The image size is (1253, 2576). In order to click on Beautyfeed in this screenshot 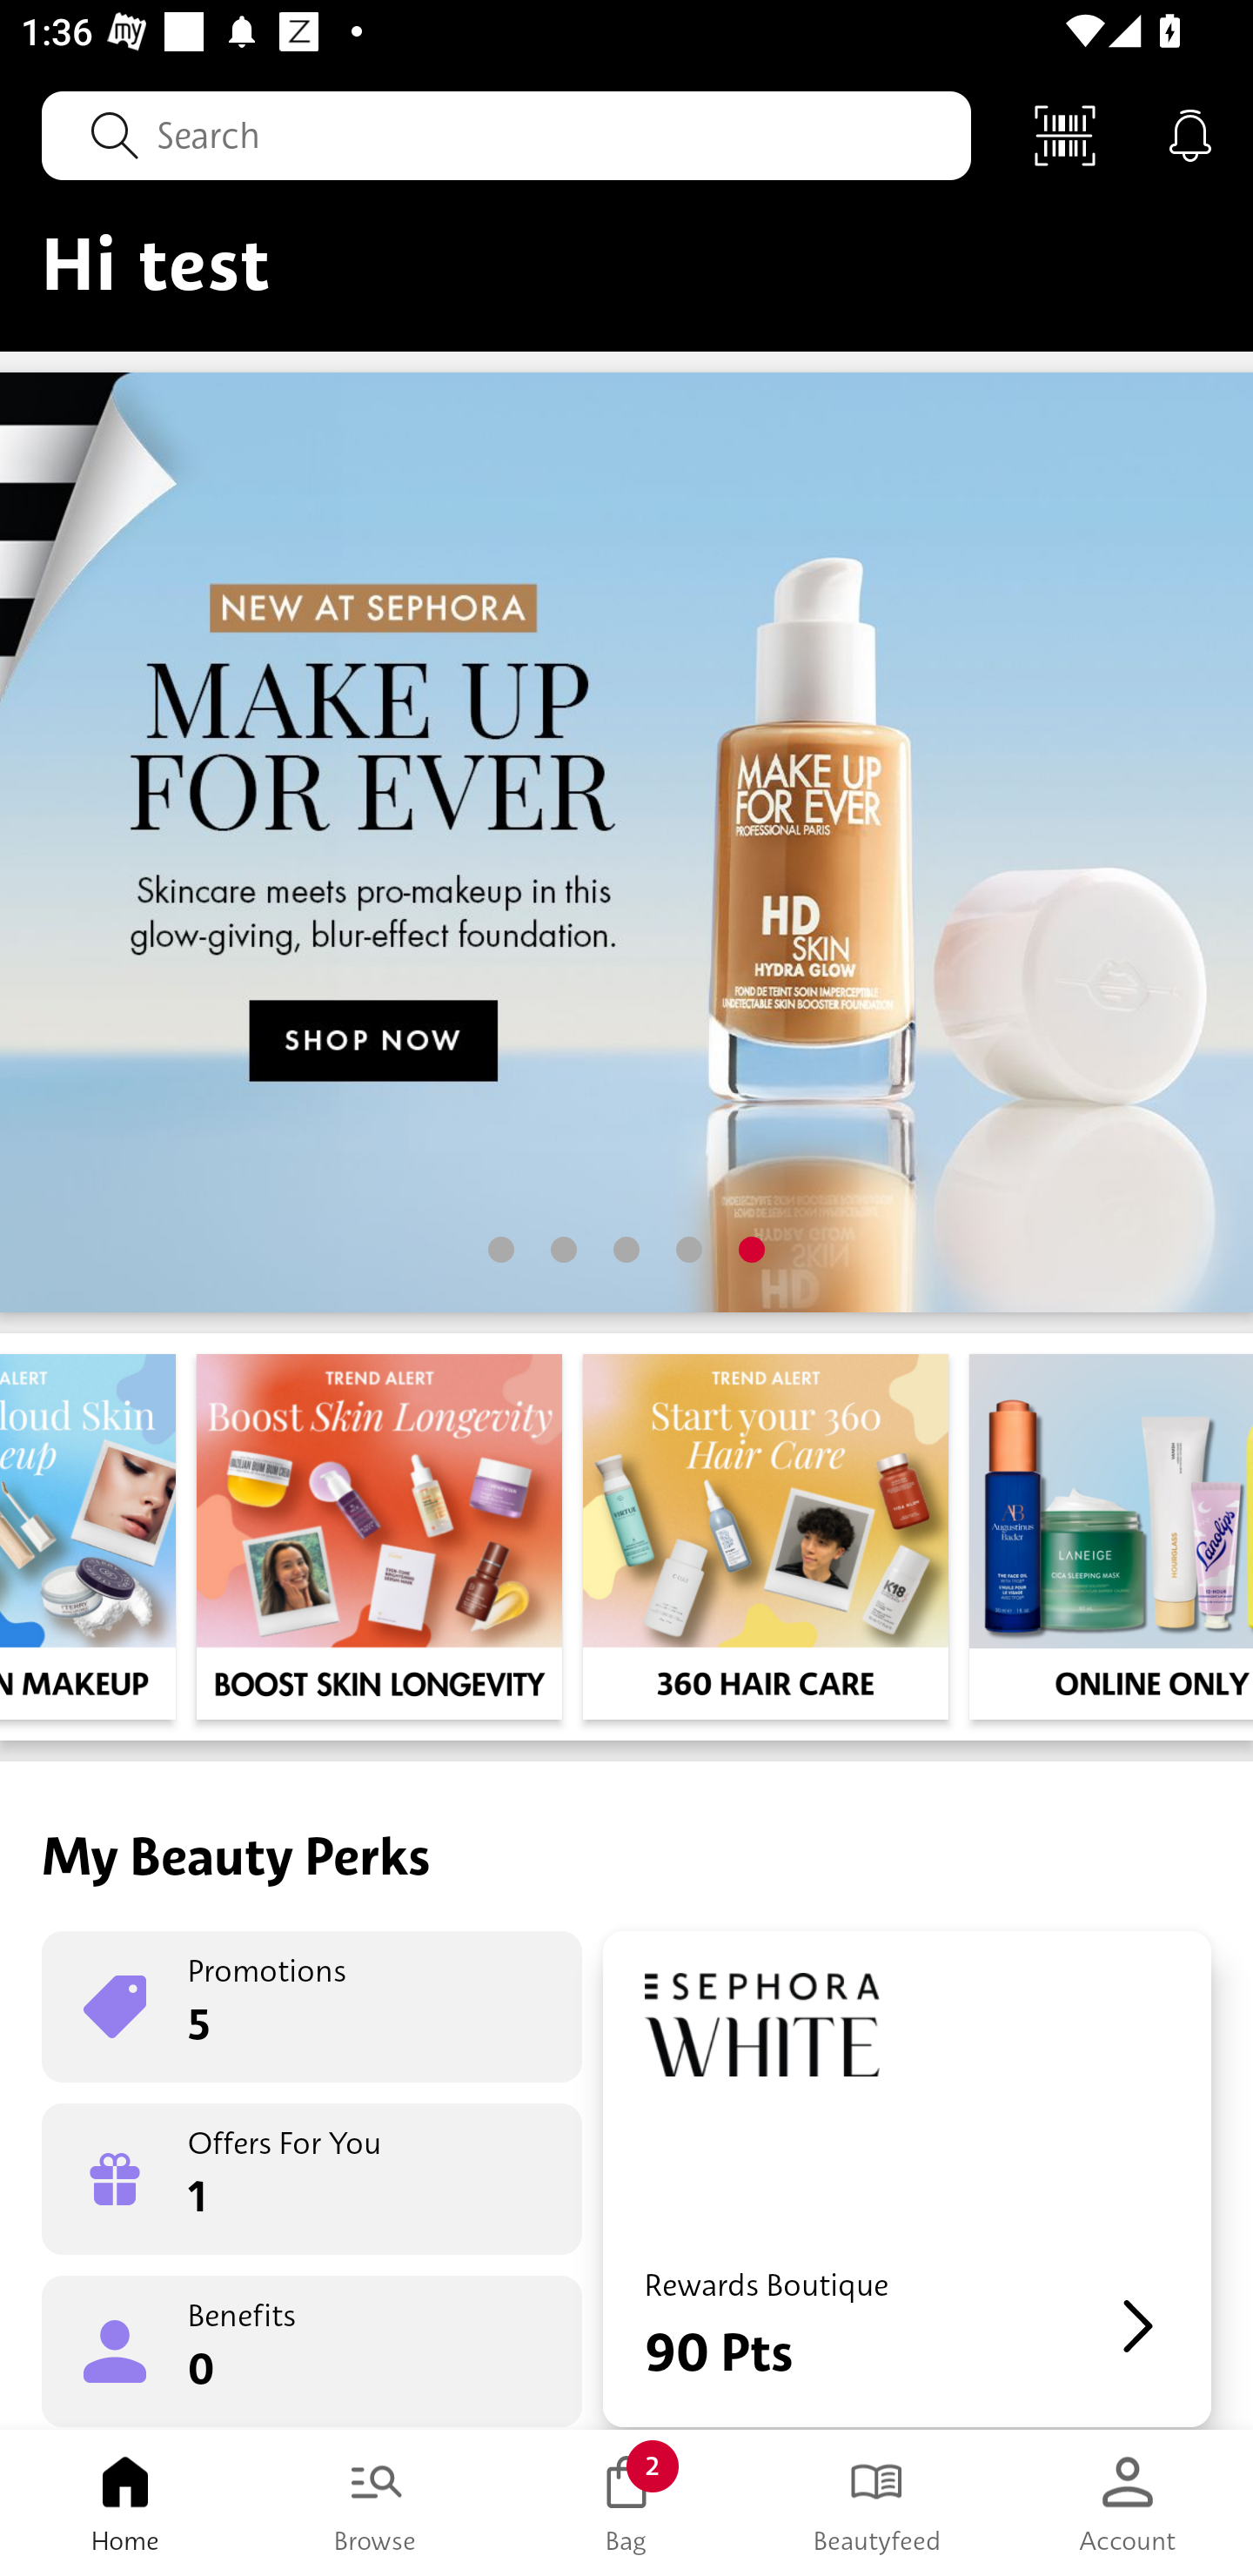, I will do `click(877, 2503)`.